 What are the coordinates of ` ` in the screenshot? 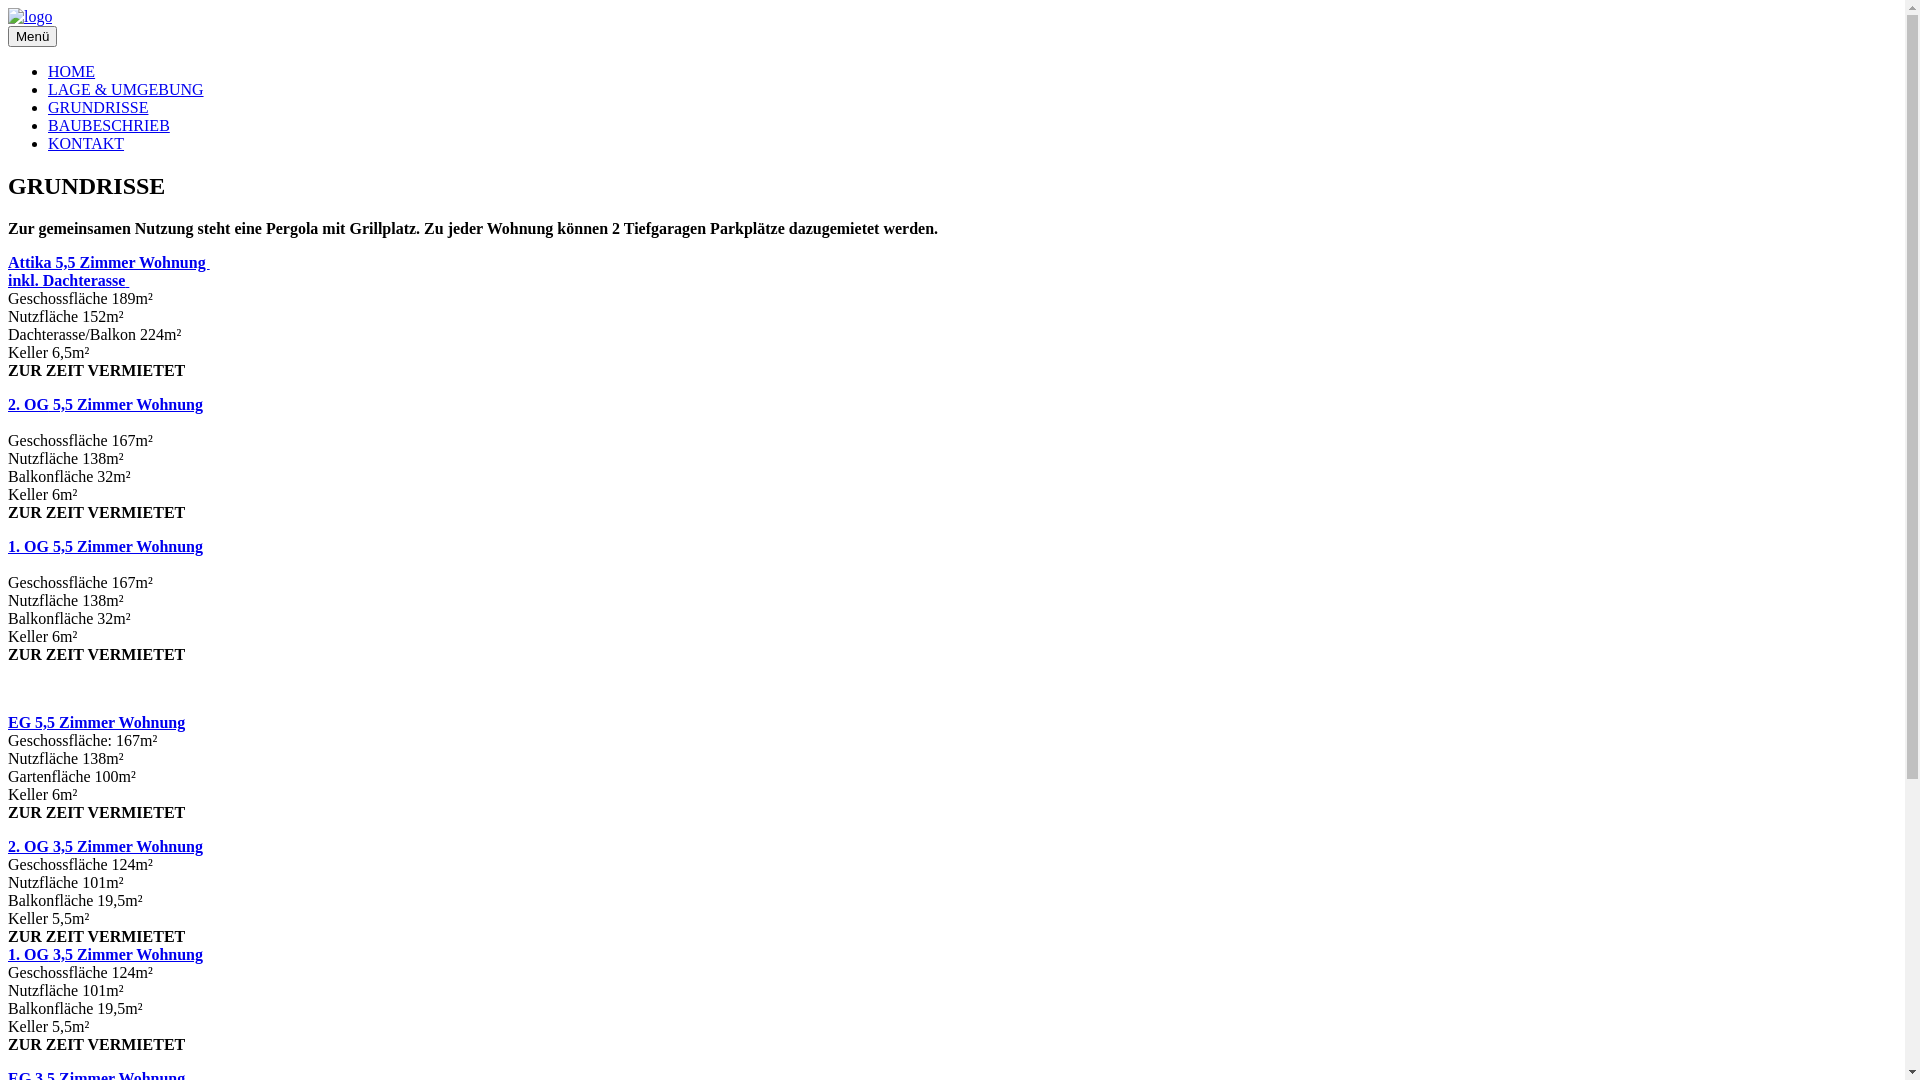 It's located at (127, 280).